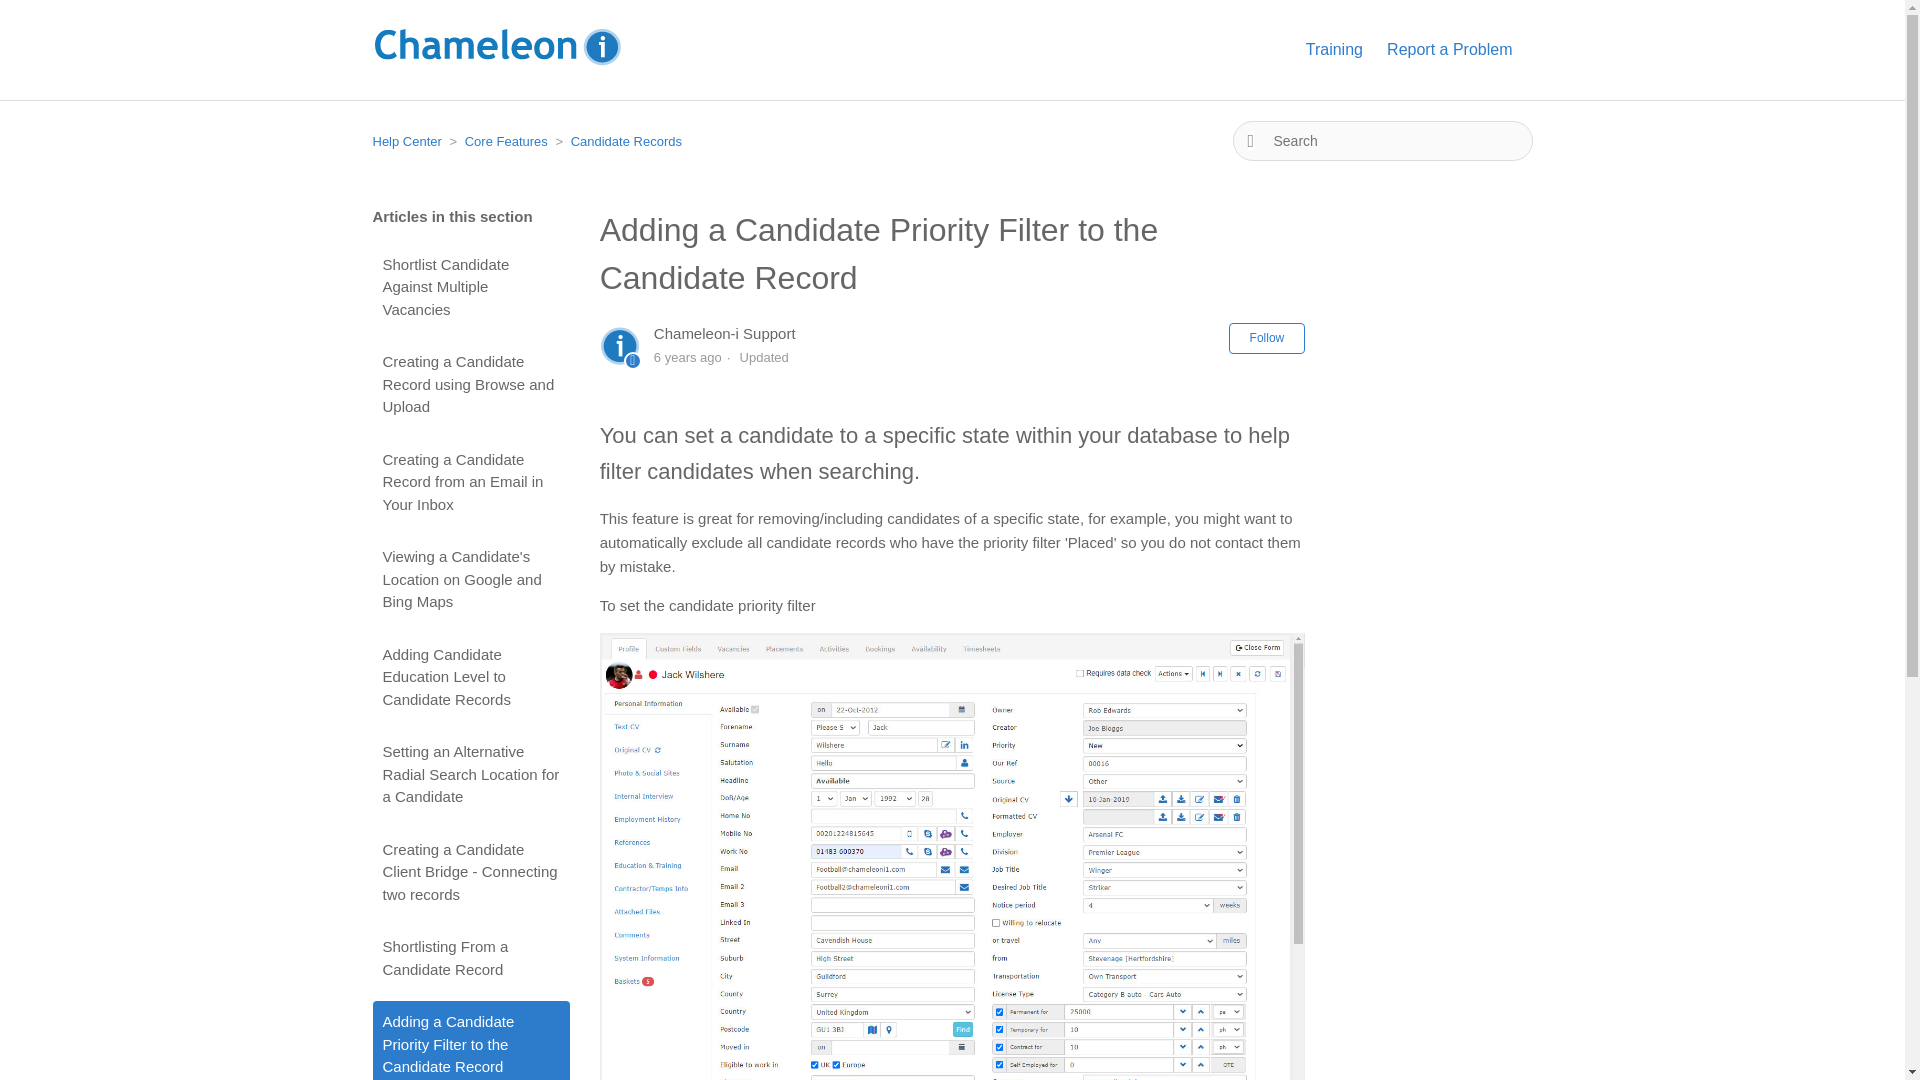 Image resolution: width=1920 pixels, height=1080 pixels. What do you see at coordinates (470, 1040) in the screenshot?
I see `Adding a Candidate Priority Filter to the Candidate Record` at bounding box center [470, 1040].